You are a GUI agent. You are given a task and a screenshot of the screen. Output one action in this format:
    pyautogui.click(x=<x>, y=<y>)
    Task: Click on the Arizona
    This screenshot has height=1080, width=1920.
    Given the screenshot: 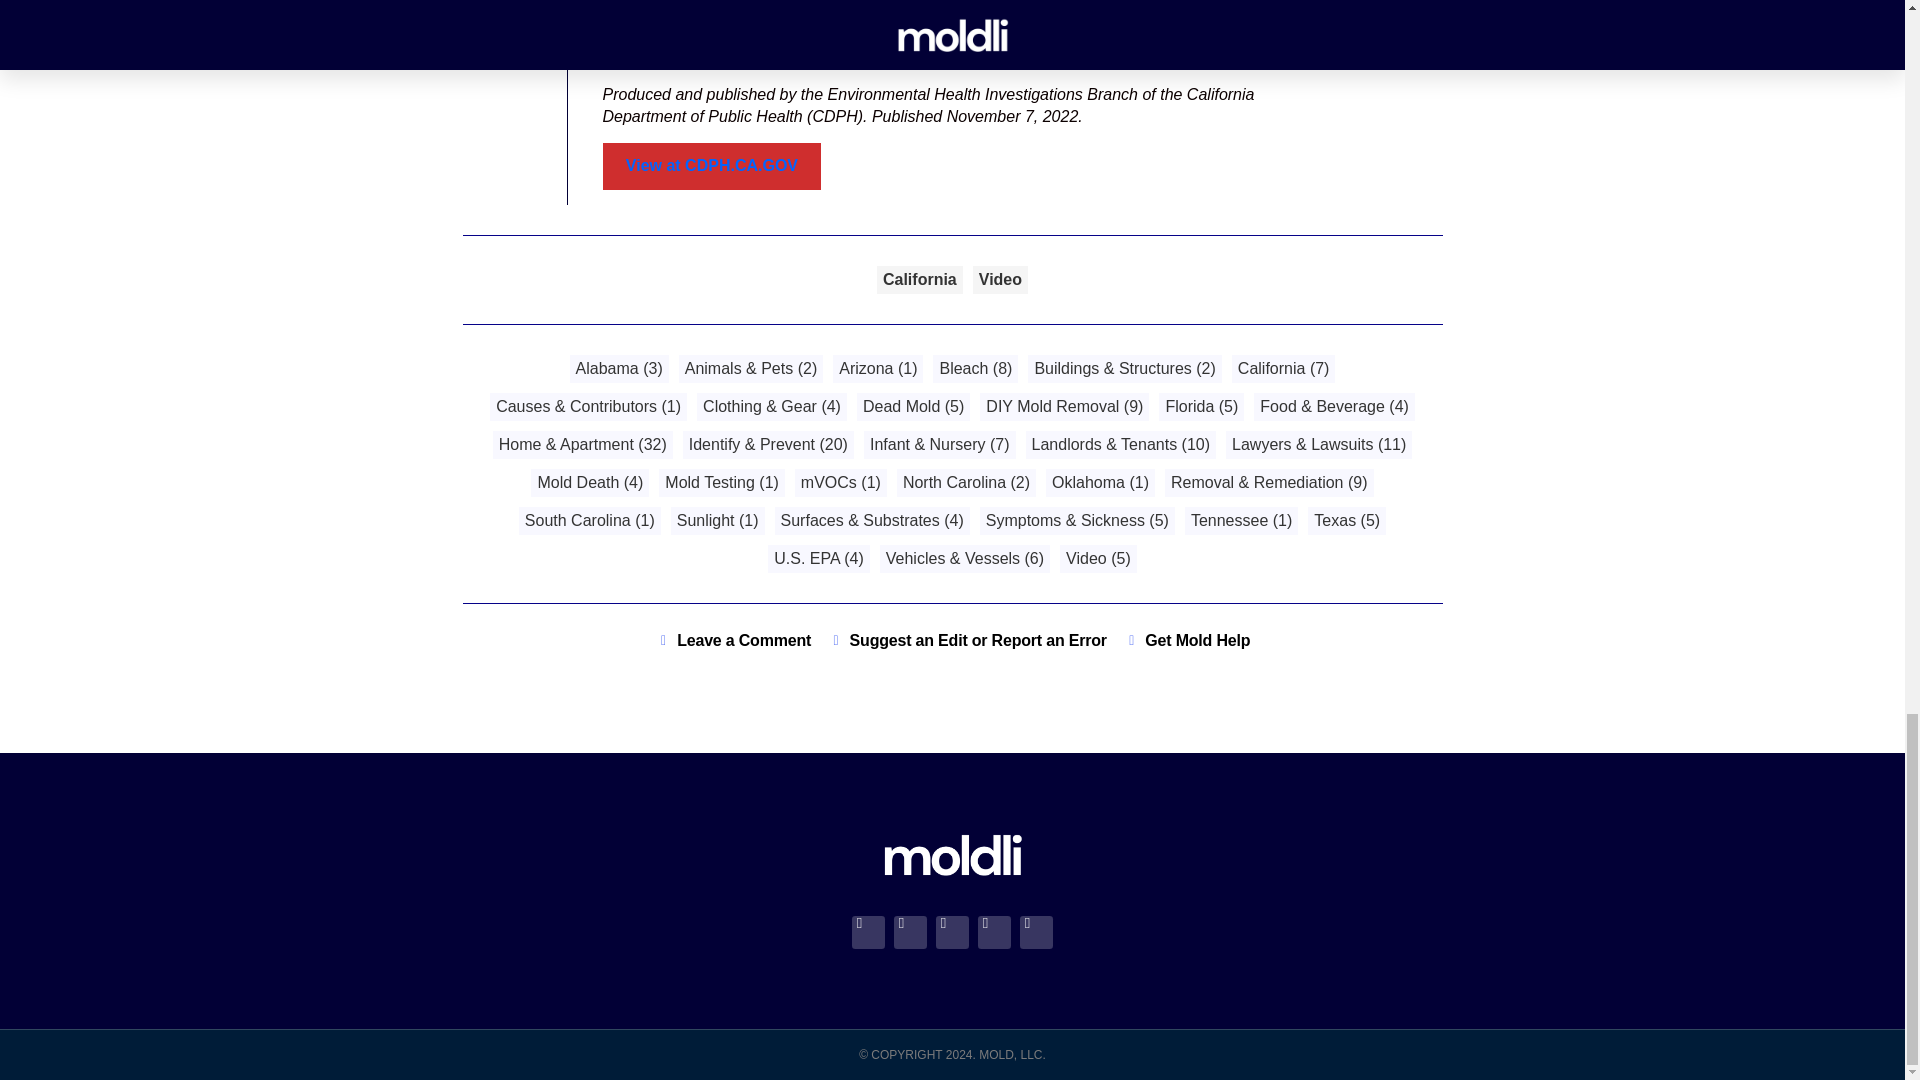 What is the action you would take?
    pyautogui.click(x=878, y=368)
    